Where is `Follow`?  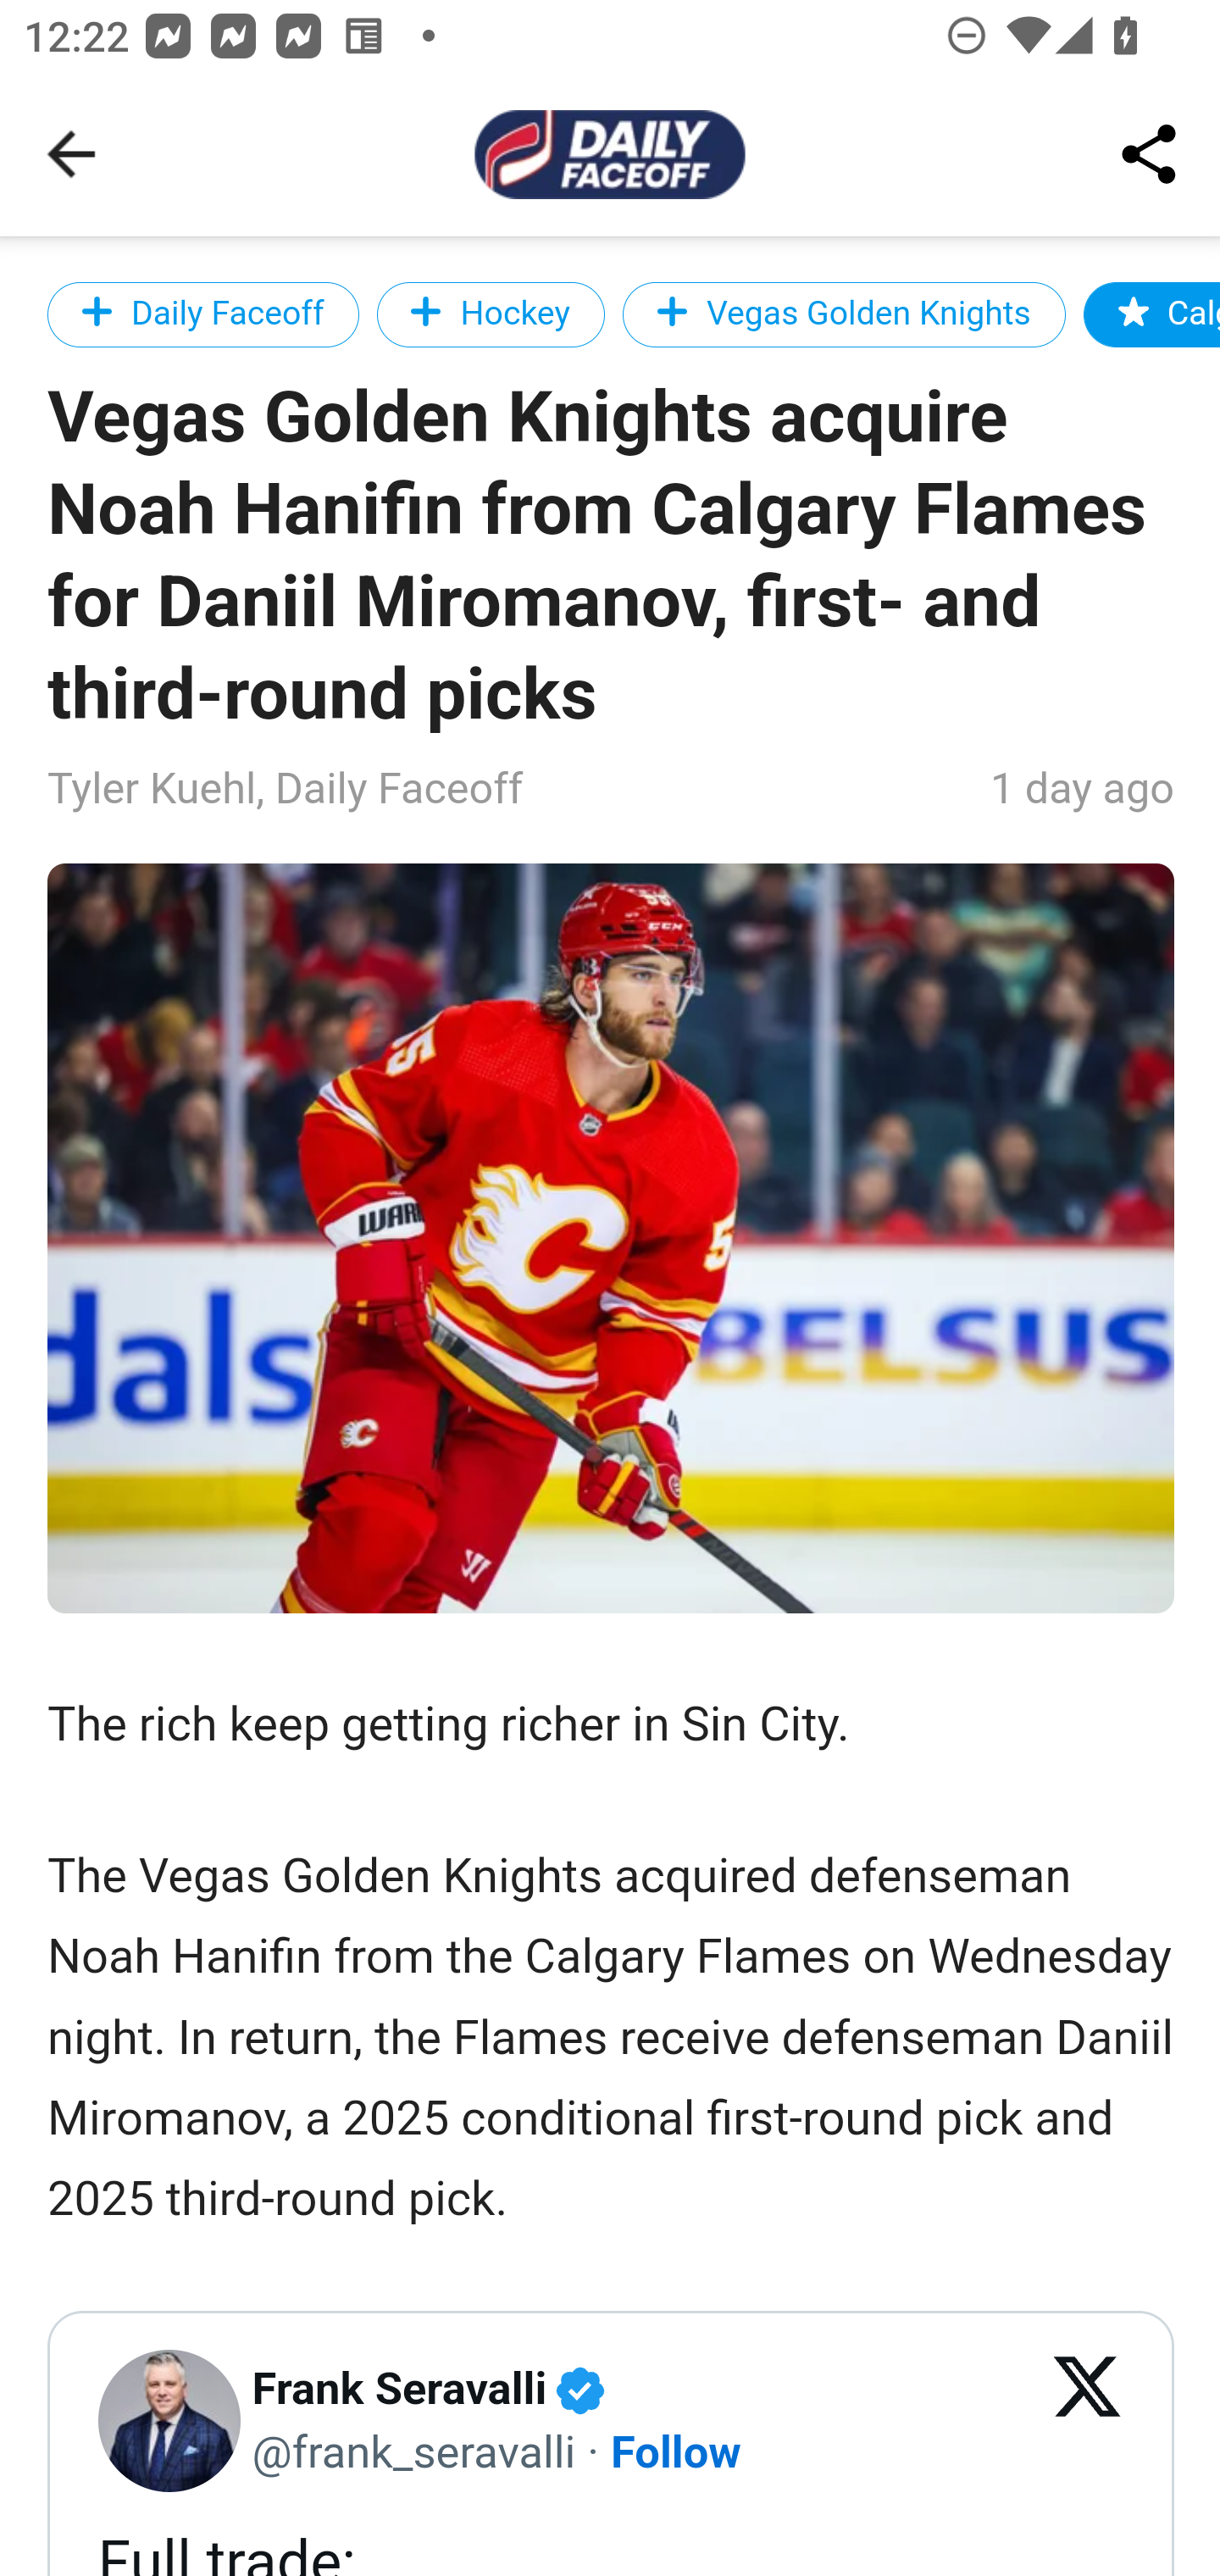 Follow is located at coordinates (678, 2449).